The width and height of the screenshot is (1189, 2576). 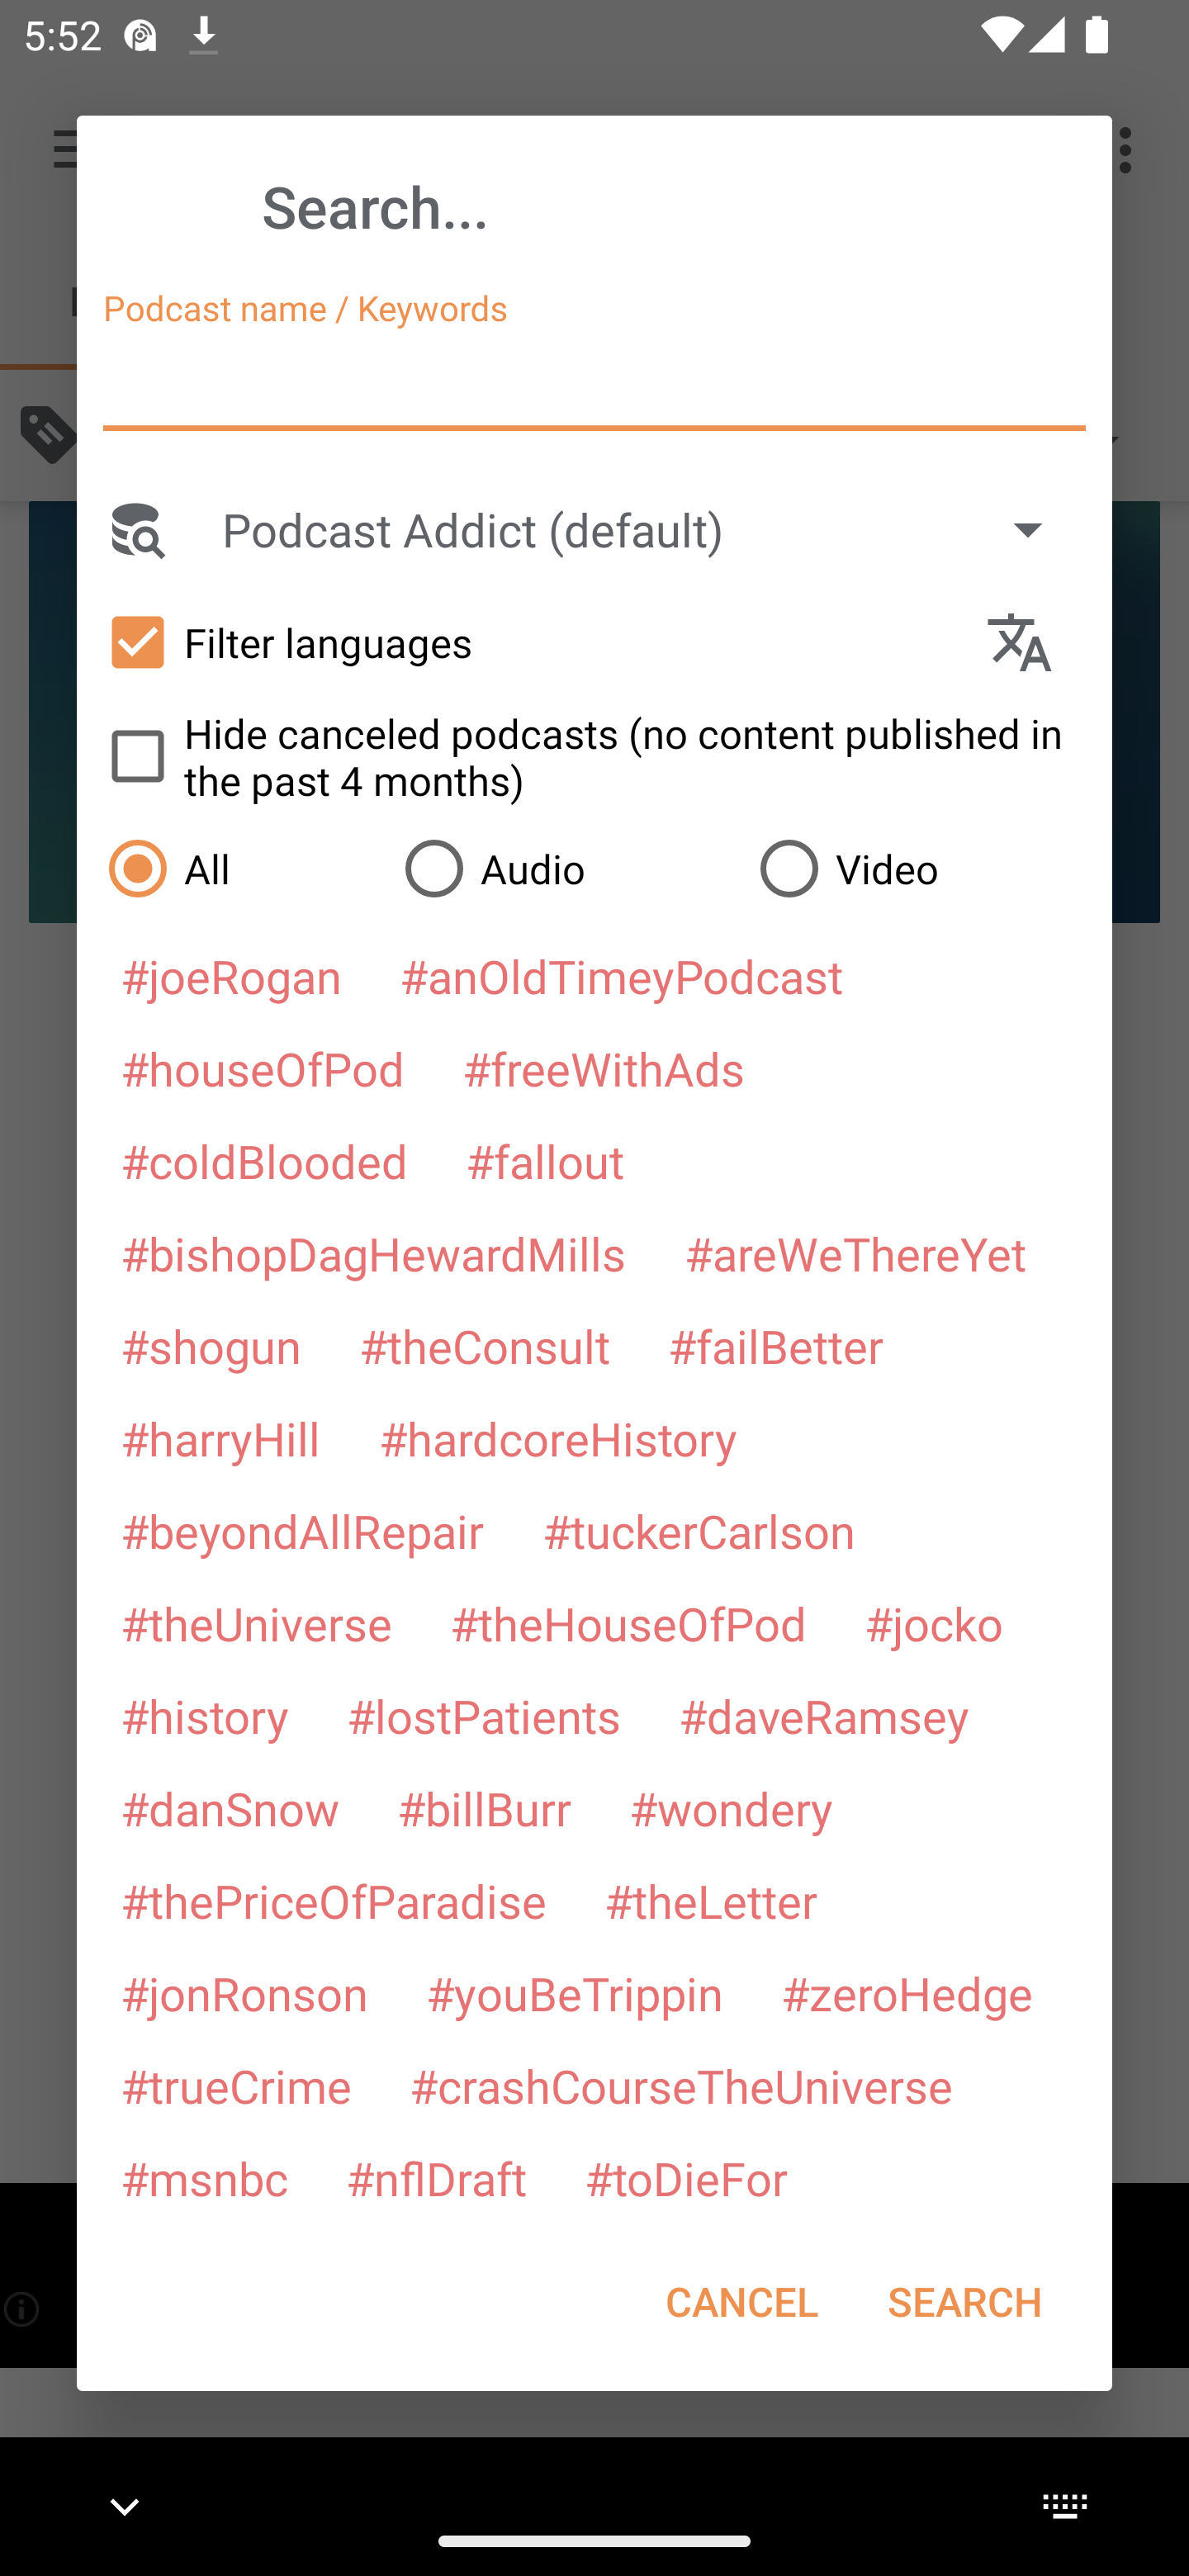 What do you see at coordinates (334, 1901) in the screenshot?
I see `#thePriceOfParadise` at bounding box center [334, 1901].